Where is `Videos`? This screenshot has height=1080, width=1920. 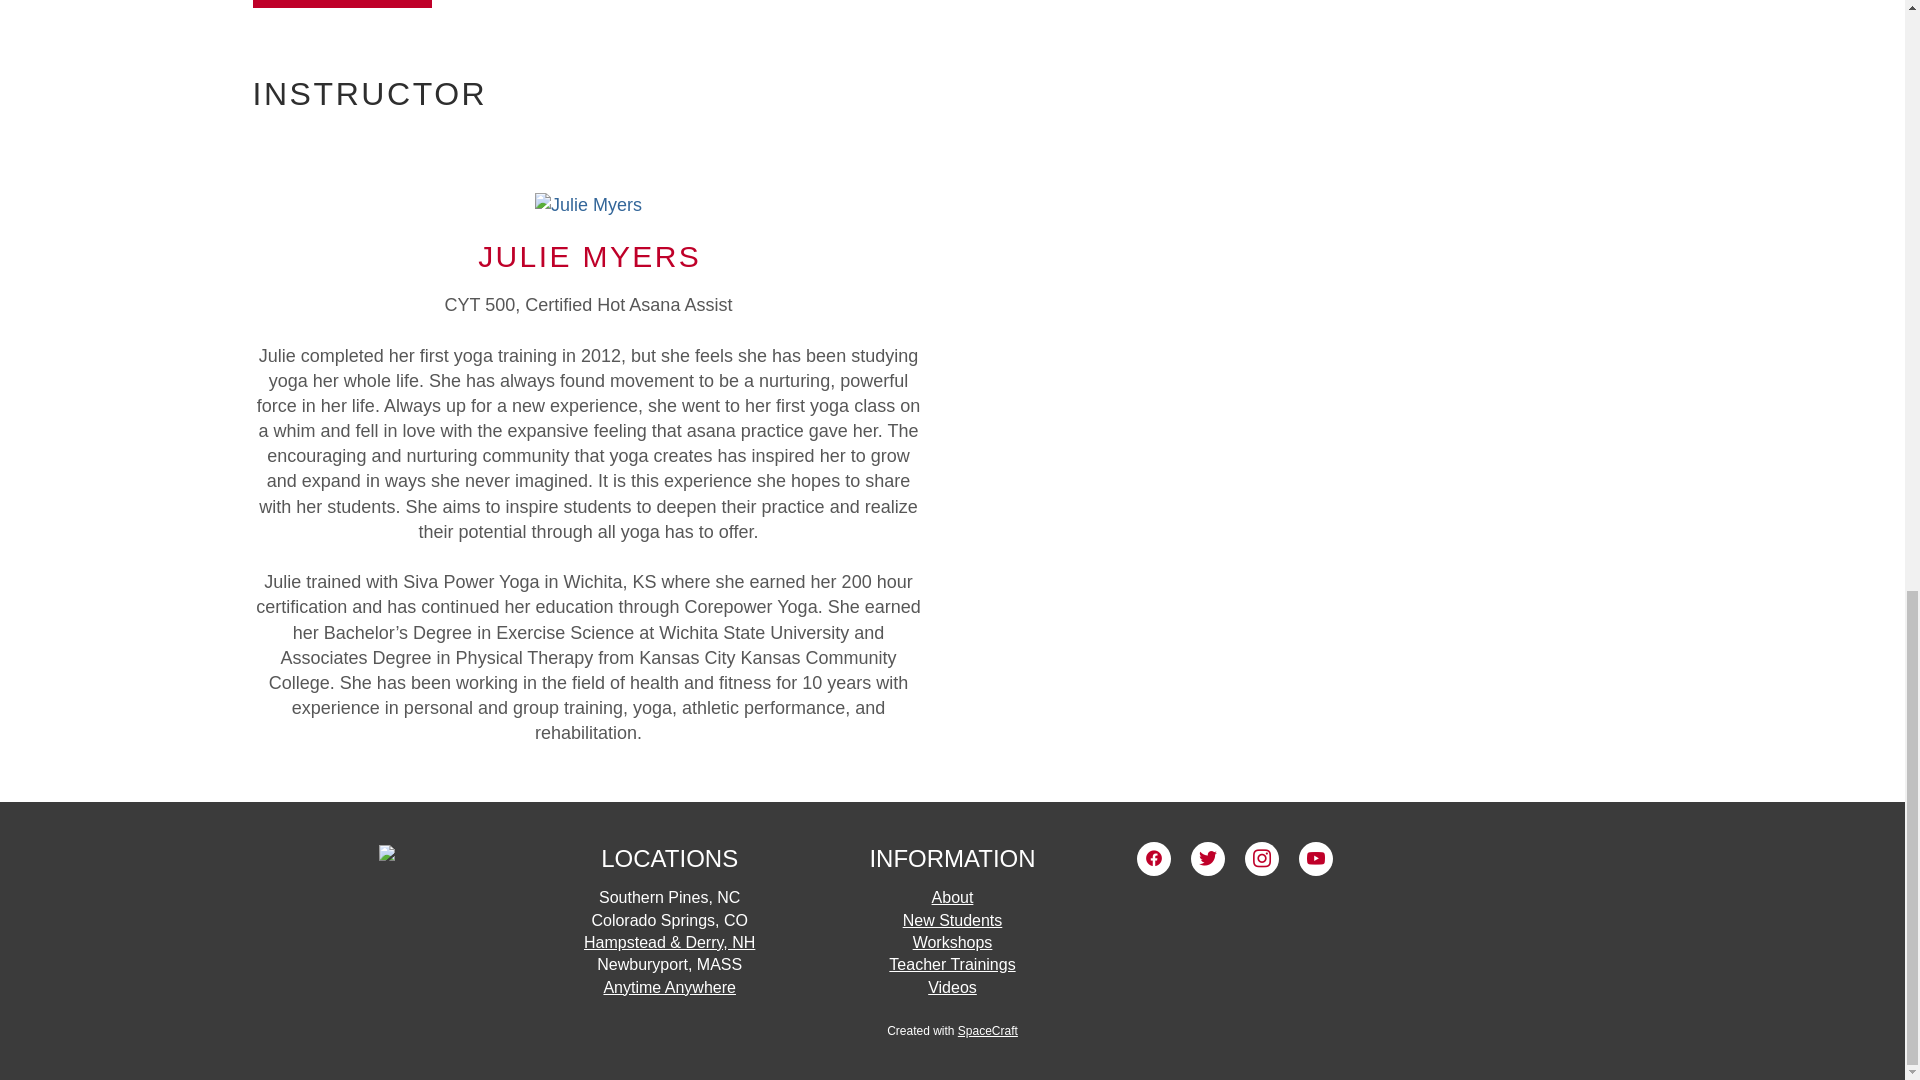 Videos is located at coordinates (952, 986).